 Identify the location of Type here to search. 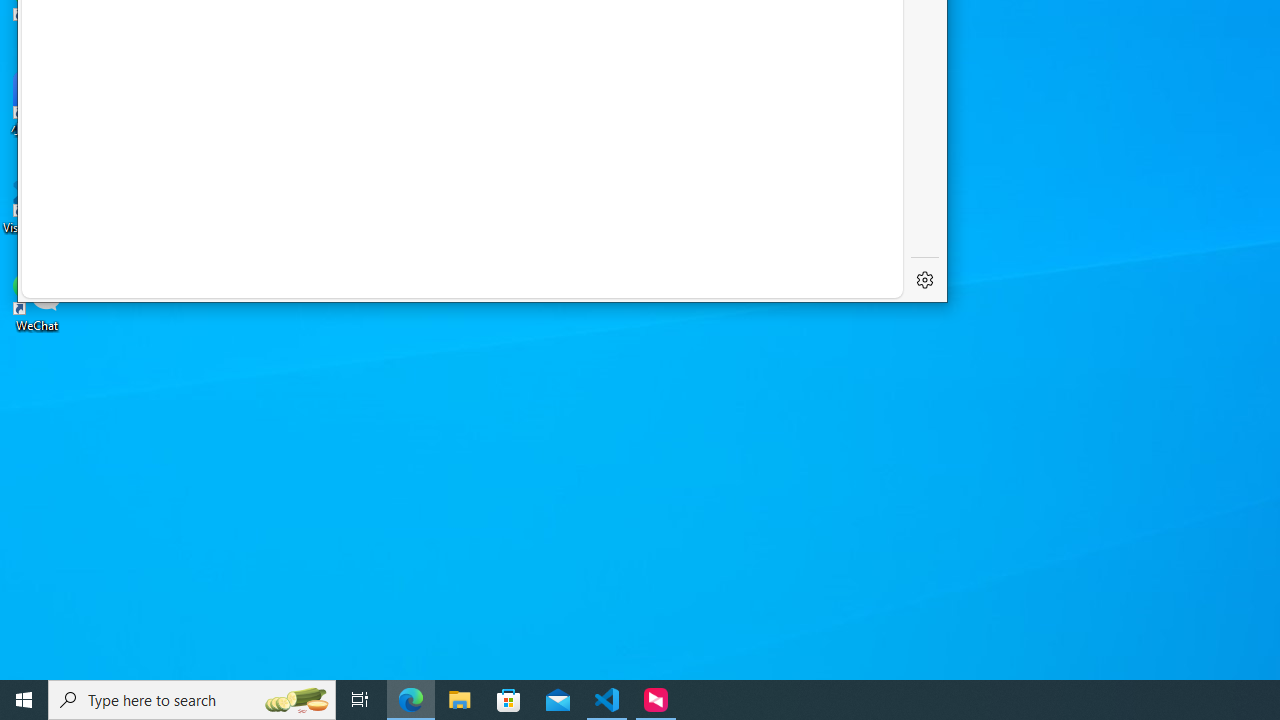
(192, 700).